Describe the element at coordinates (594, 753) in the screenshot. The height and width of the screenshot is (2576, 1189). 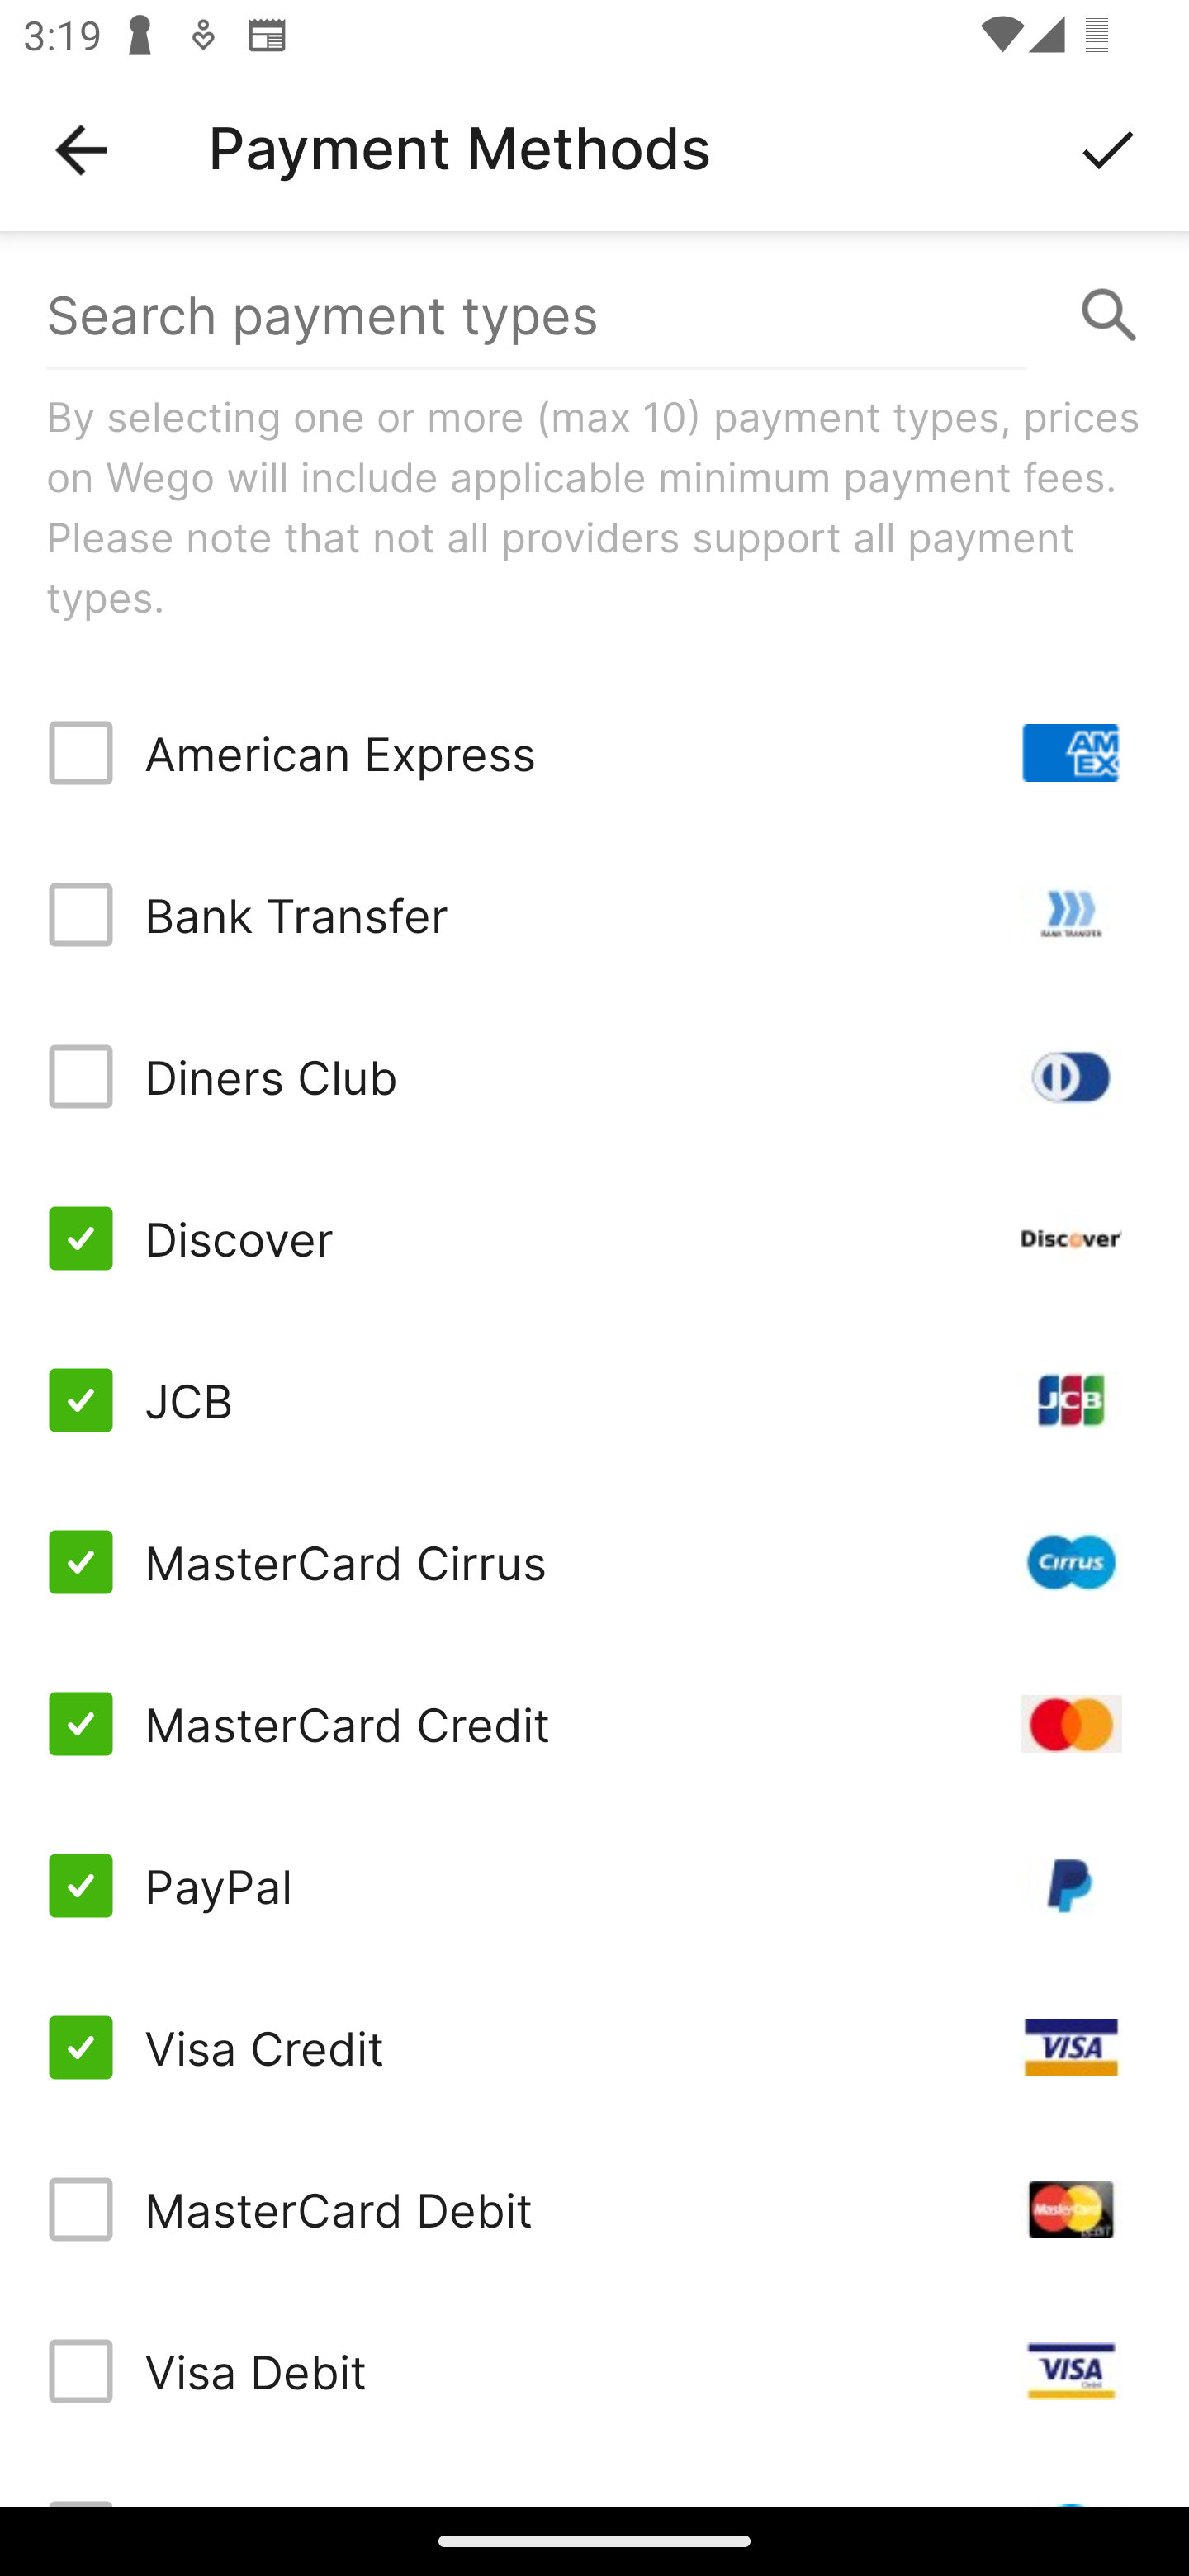
I see `American Express` at that location.